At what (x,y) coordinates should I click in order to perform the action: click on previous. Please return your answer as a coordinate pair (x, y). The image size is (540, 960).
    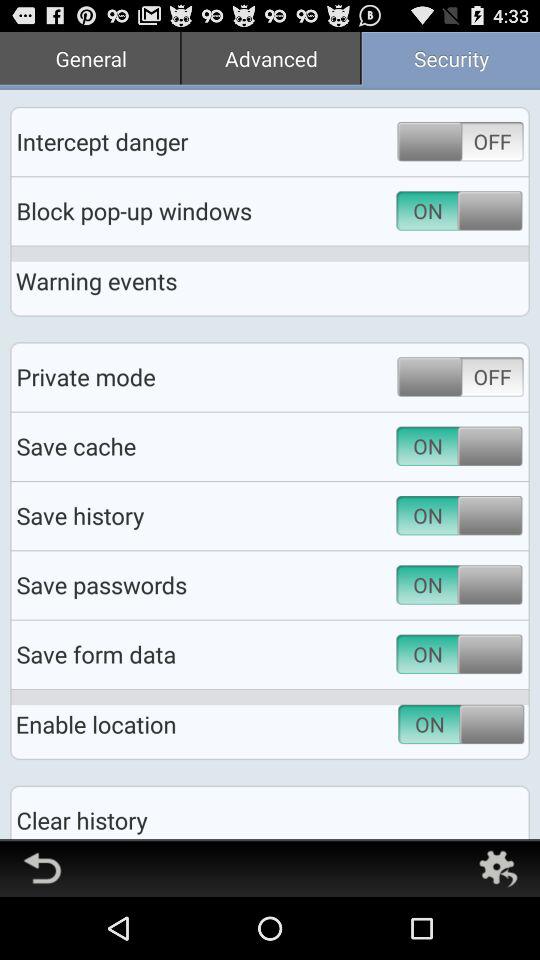
    Looking at the image, I should click on (42, 868).